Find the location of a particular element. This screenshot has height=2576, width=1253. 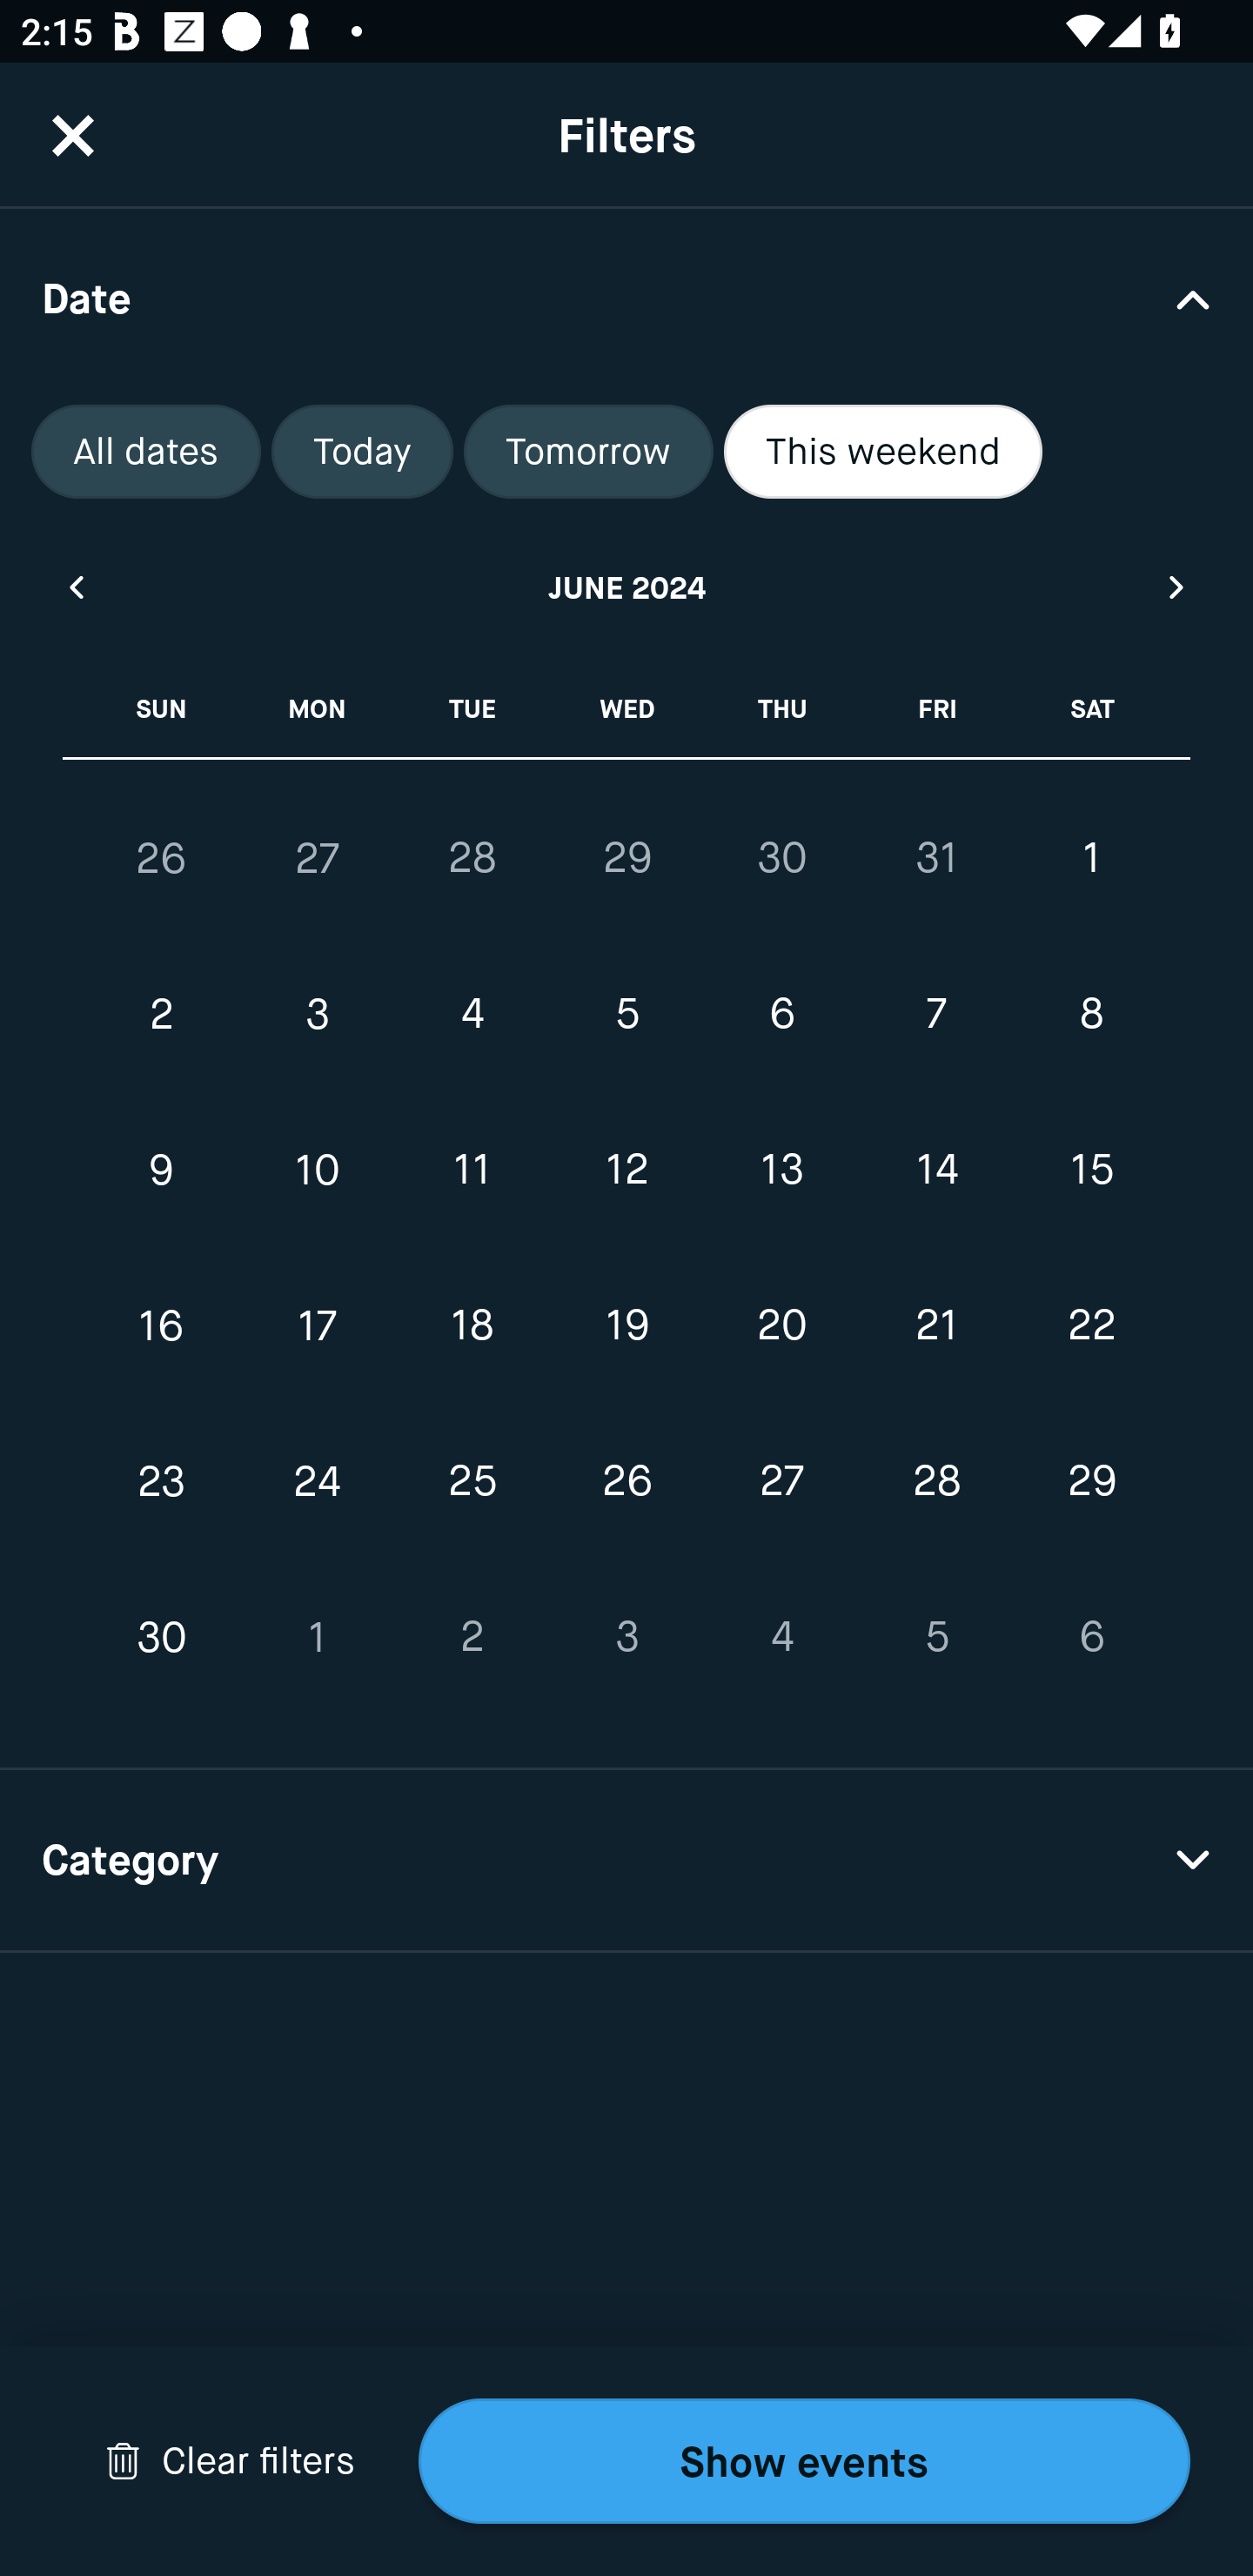

Tomorrow is located at coordinates (588, 452).